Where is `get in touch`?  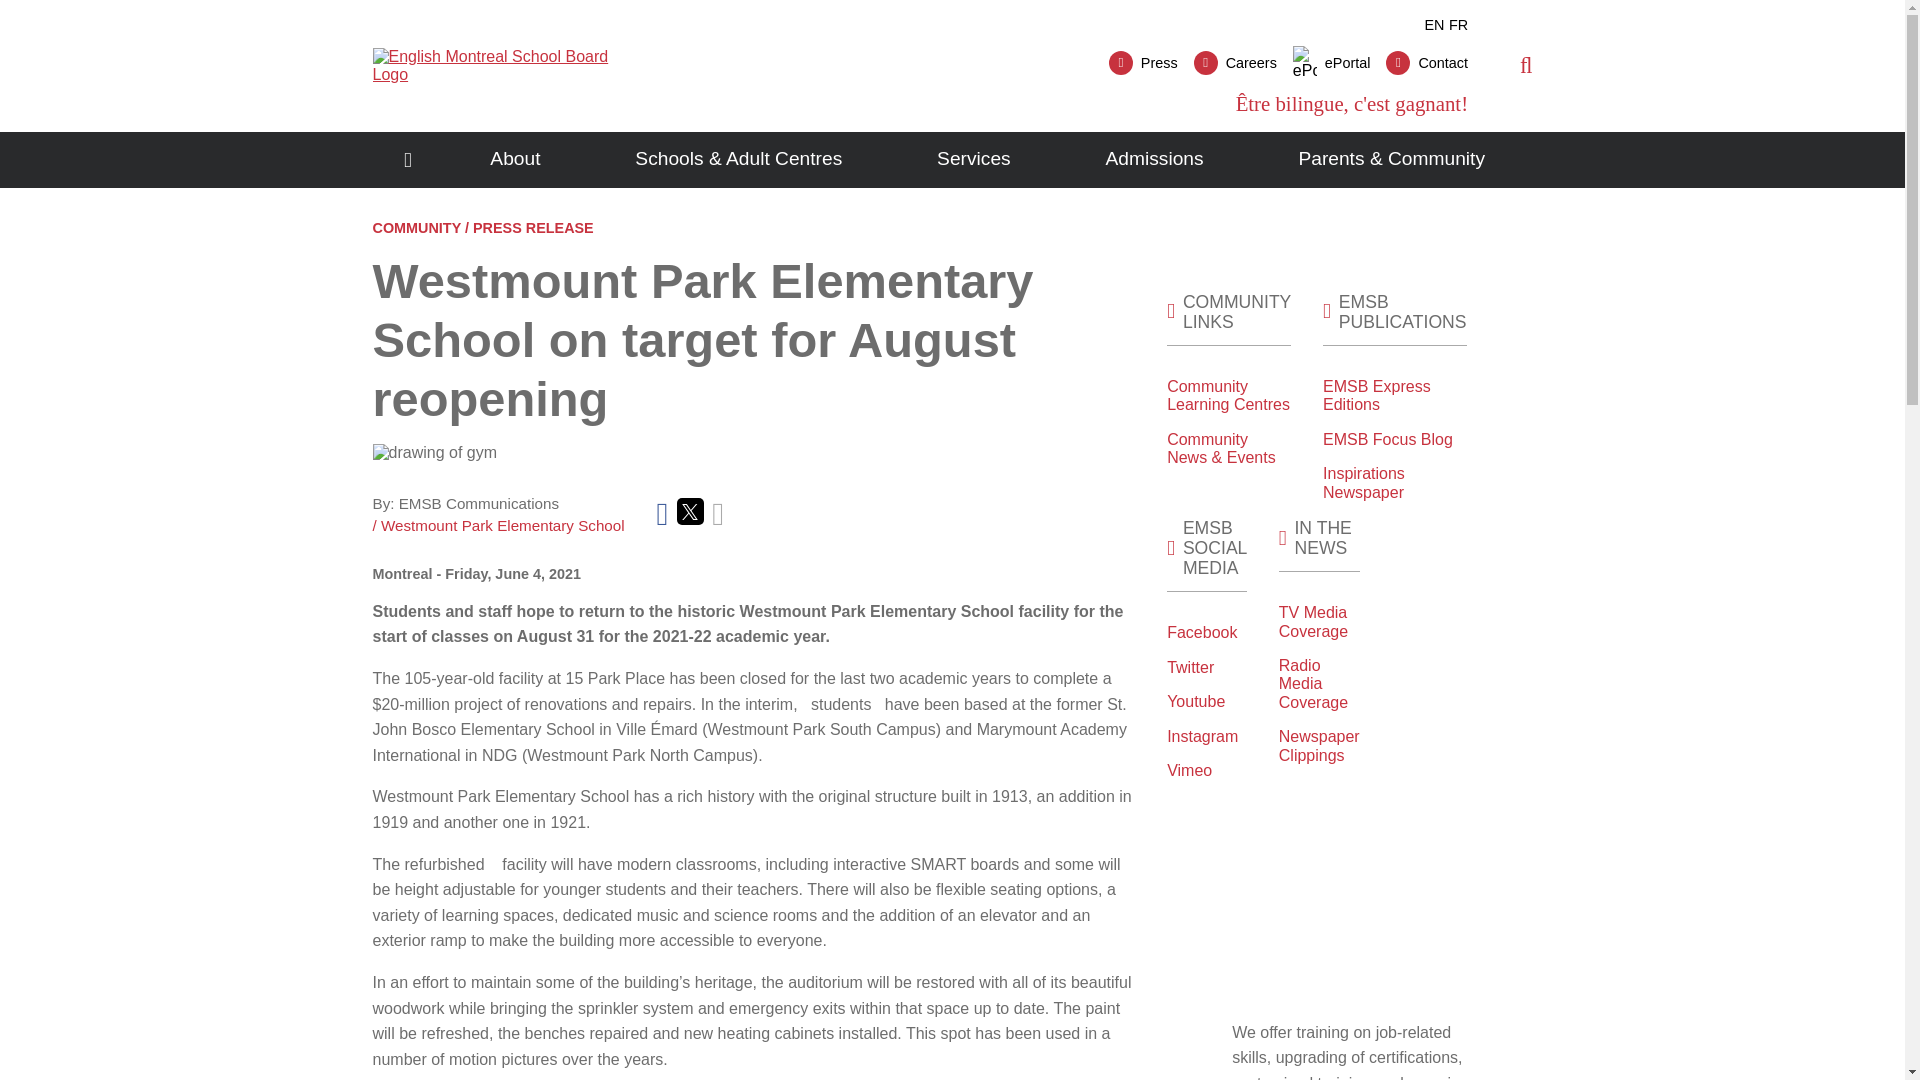 get in touch is located at coordinates (1427, 62).